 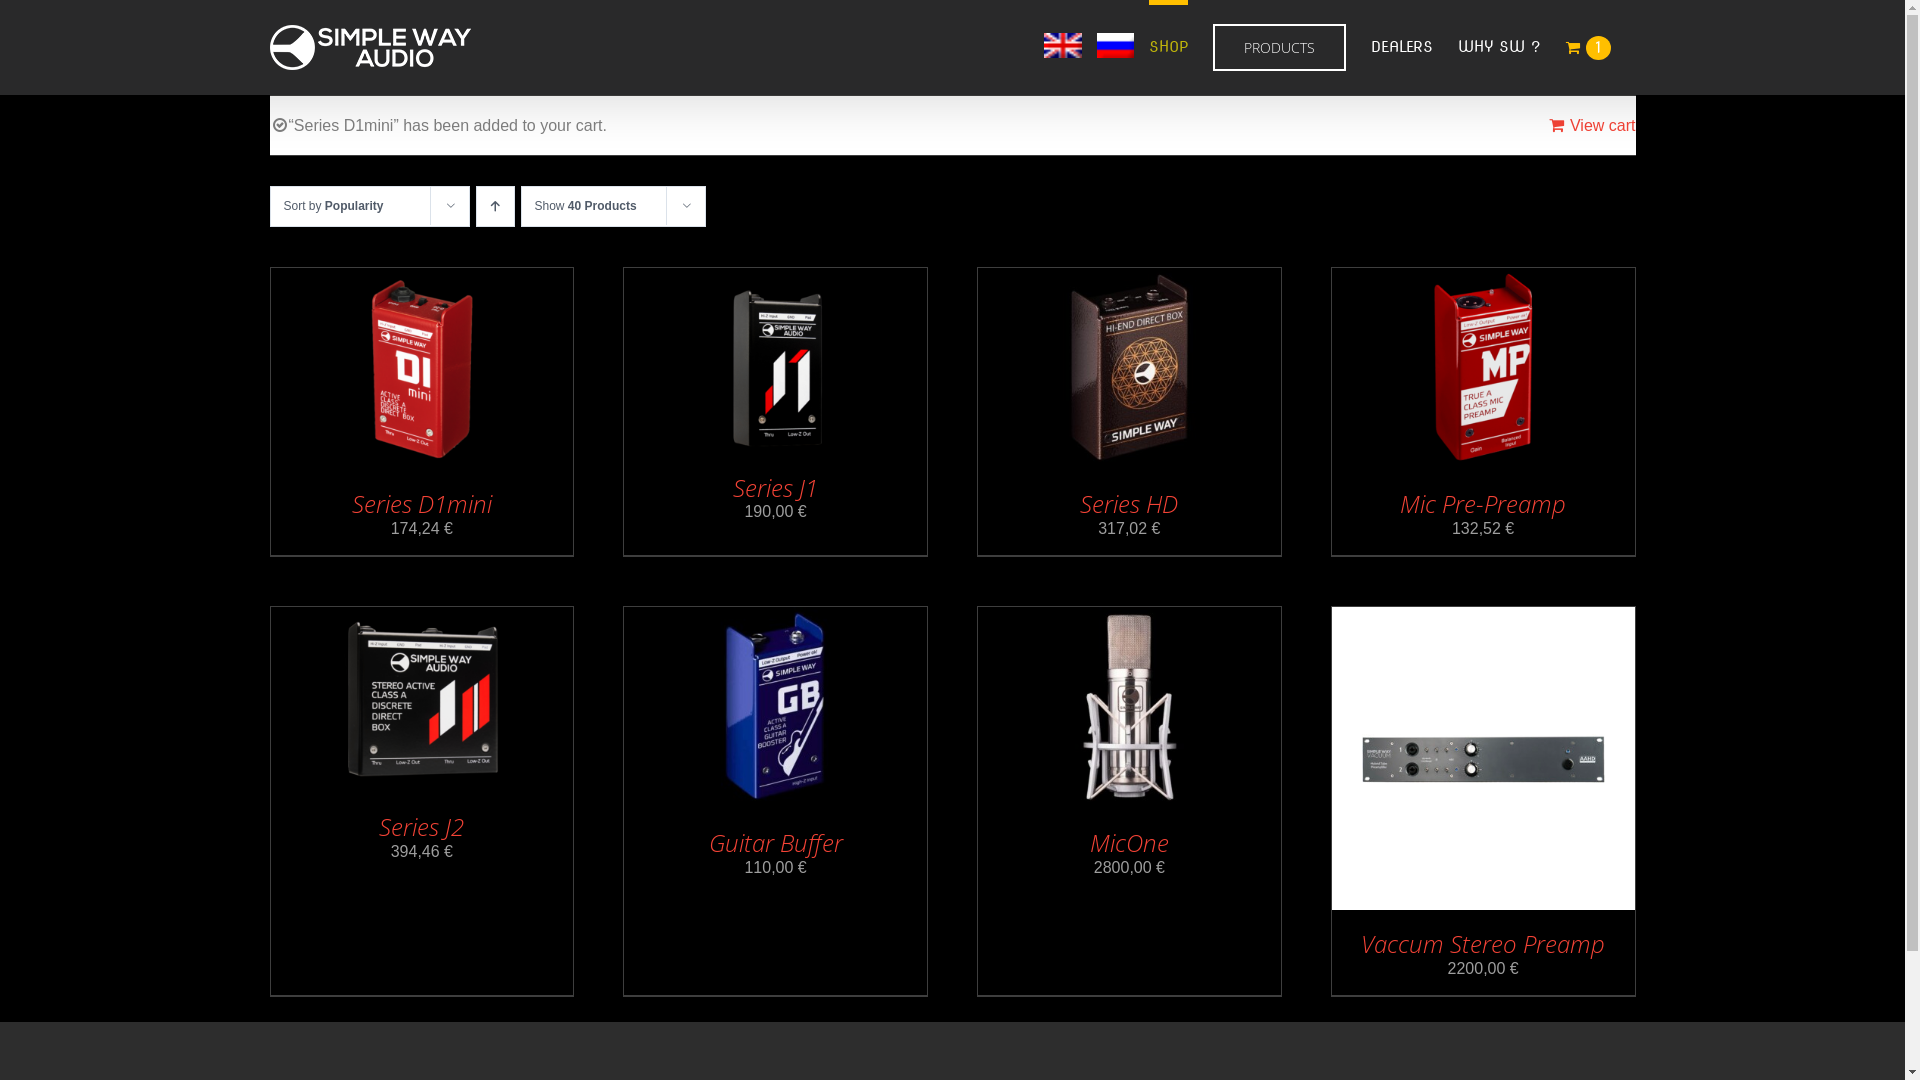 I want to click on View cart, so click(x=1592, y=126).